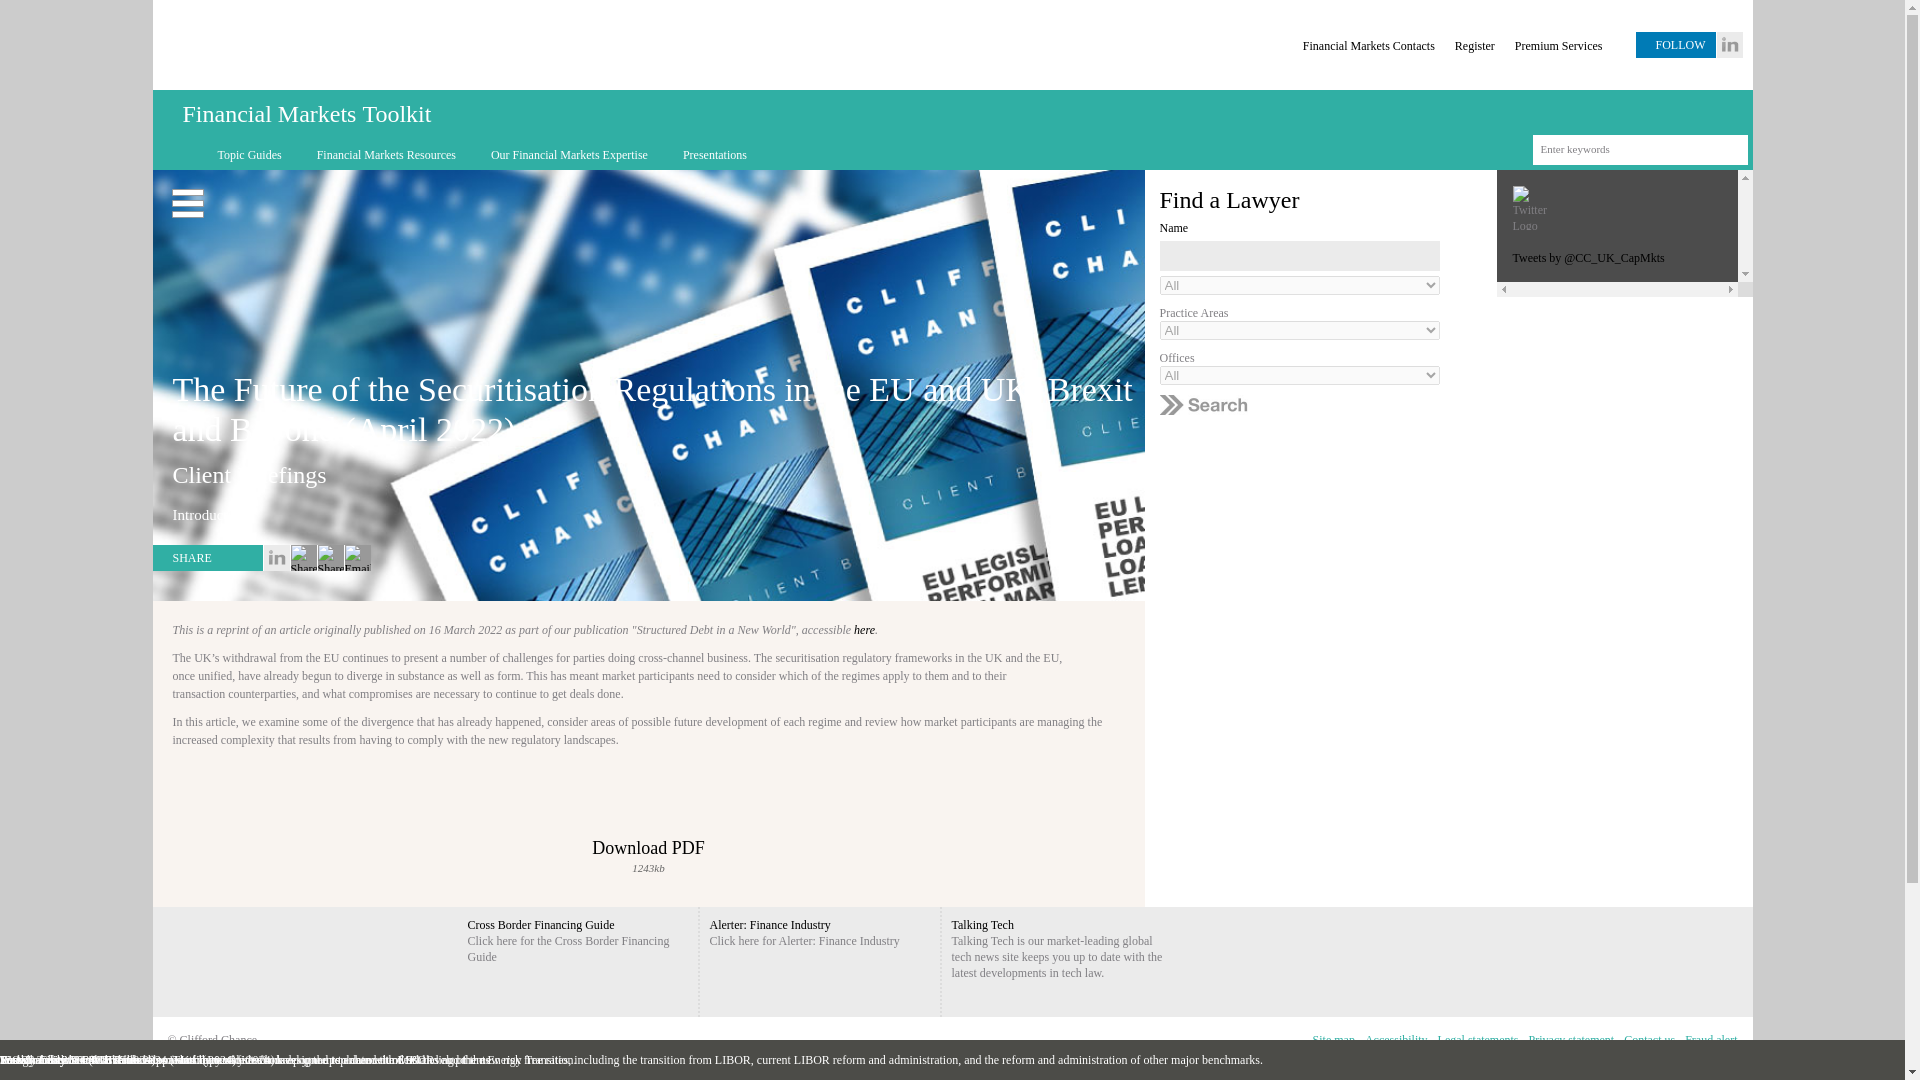  Describe the element at coordinates (1333, 1040) in the screenshot. I see `Site map` at that location.